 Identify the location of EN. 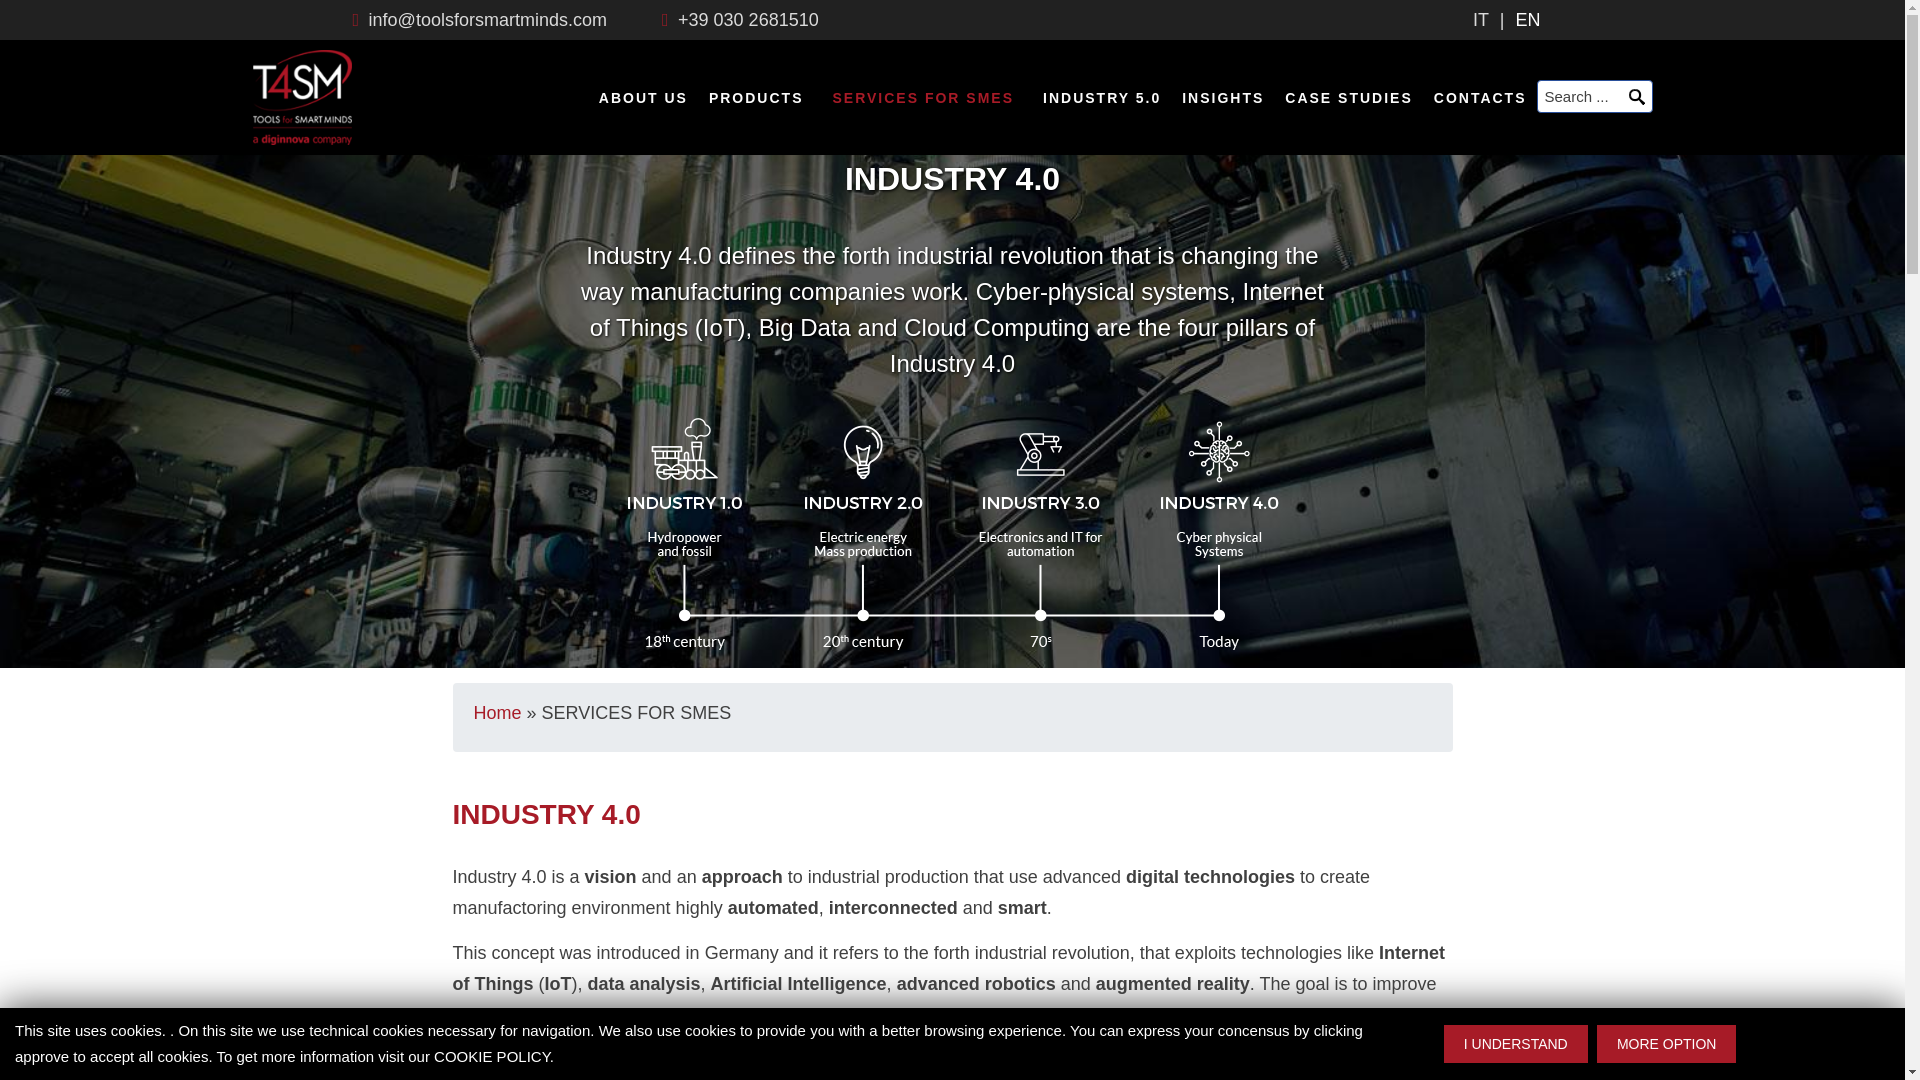
(1526, 20).